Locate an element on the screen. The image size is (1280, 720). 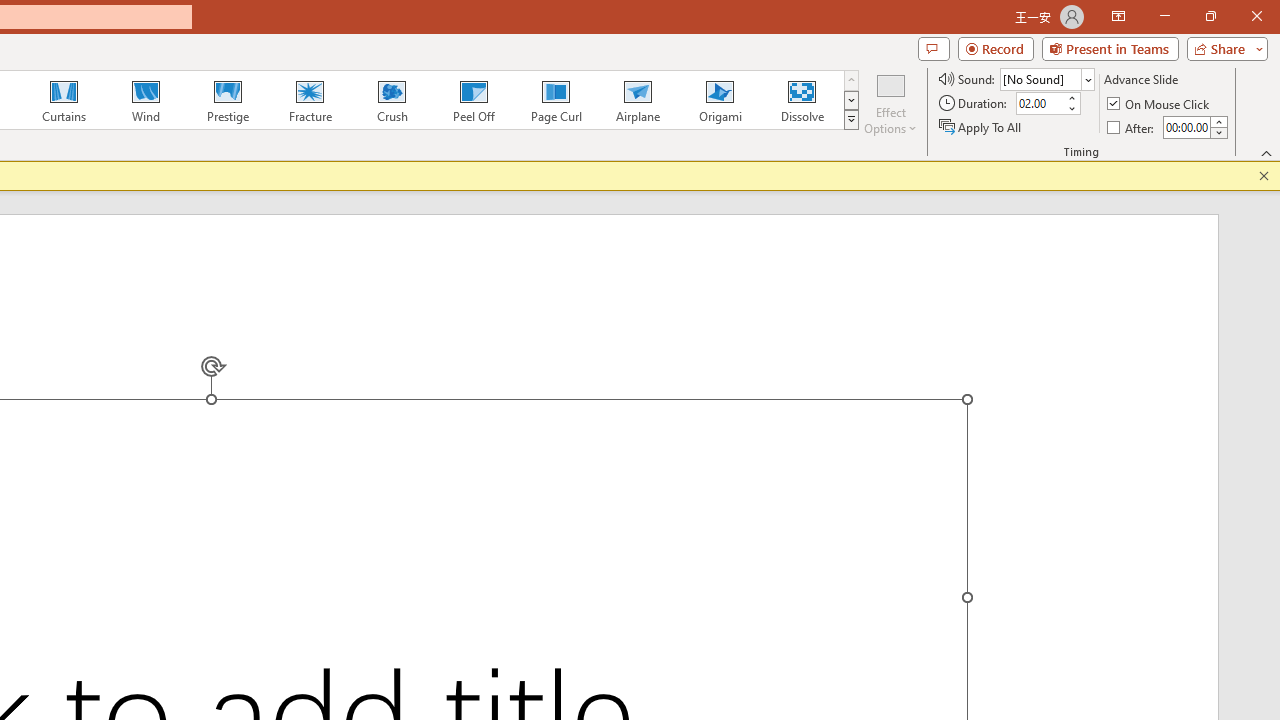
Peel Off is located at coordinates (473, 100).